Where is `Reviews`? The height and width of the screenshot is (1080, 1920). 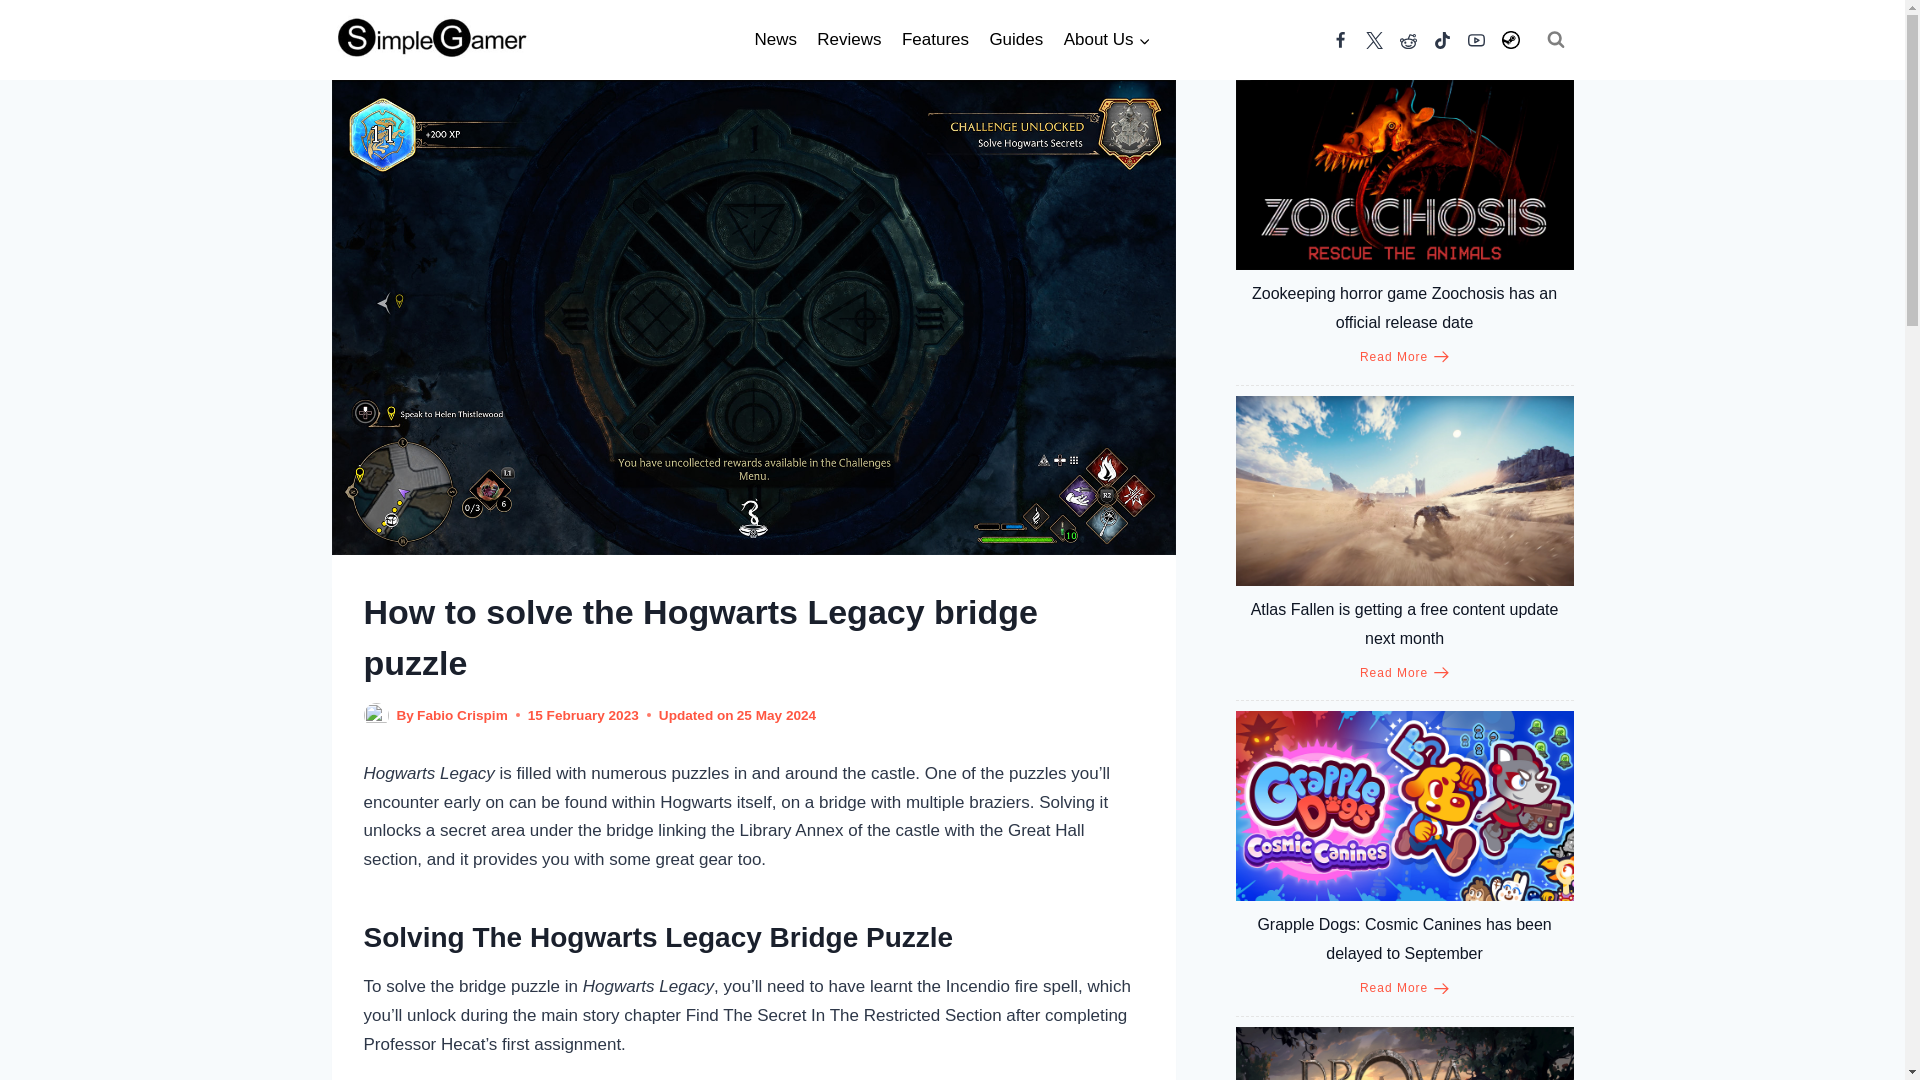
Reviews is located at coordinates (849, 39).